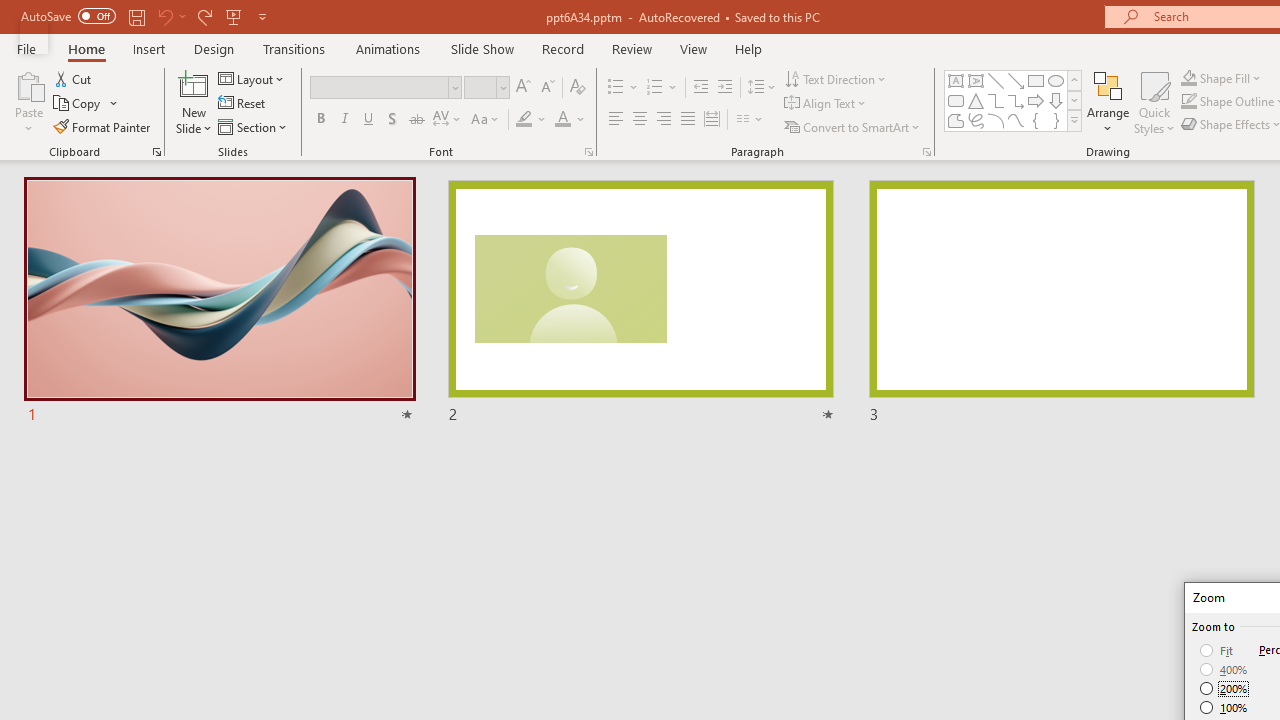 This screenshot has width=1280, height=720. Describe the element at coordinates (853, 126) in the screenshot. I see `Convert to SmartArt` at that location.